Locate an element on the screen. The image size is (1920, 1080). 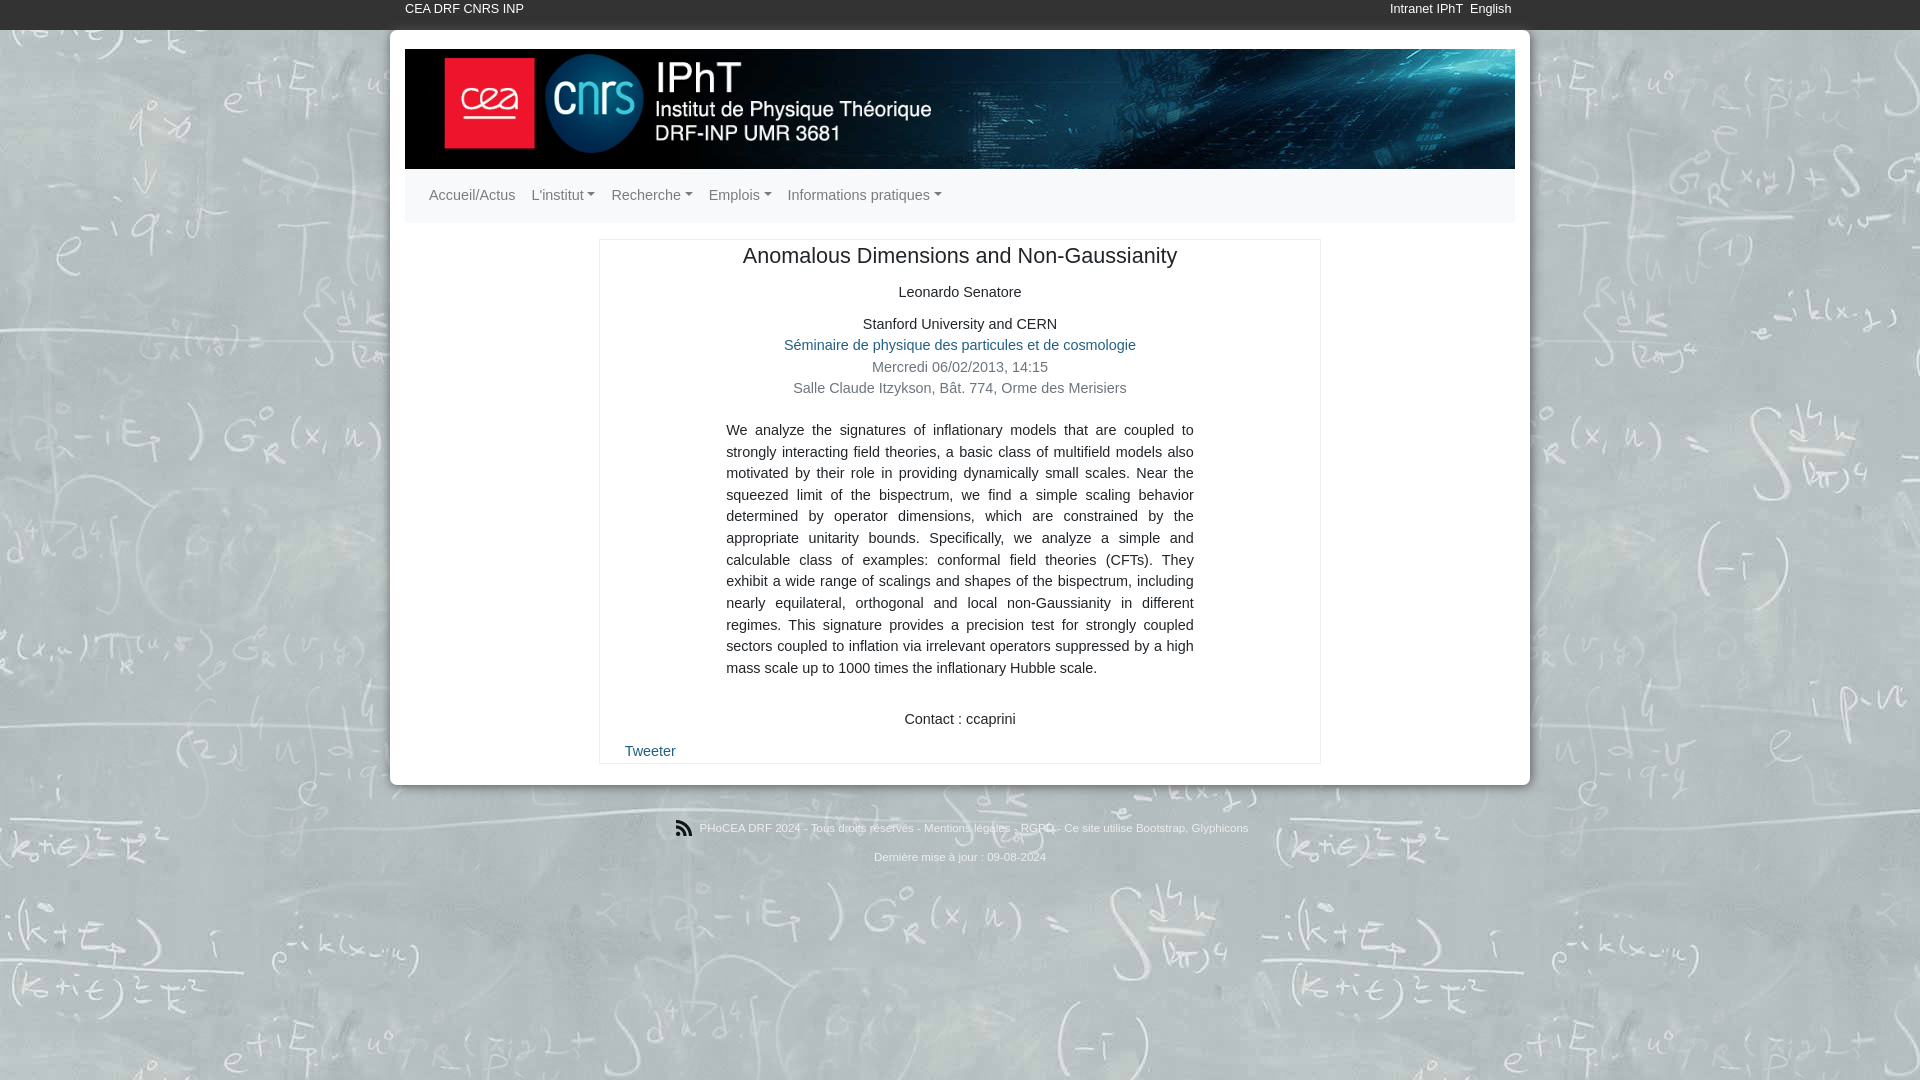
DRF is located at coordinates (446, 9).